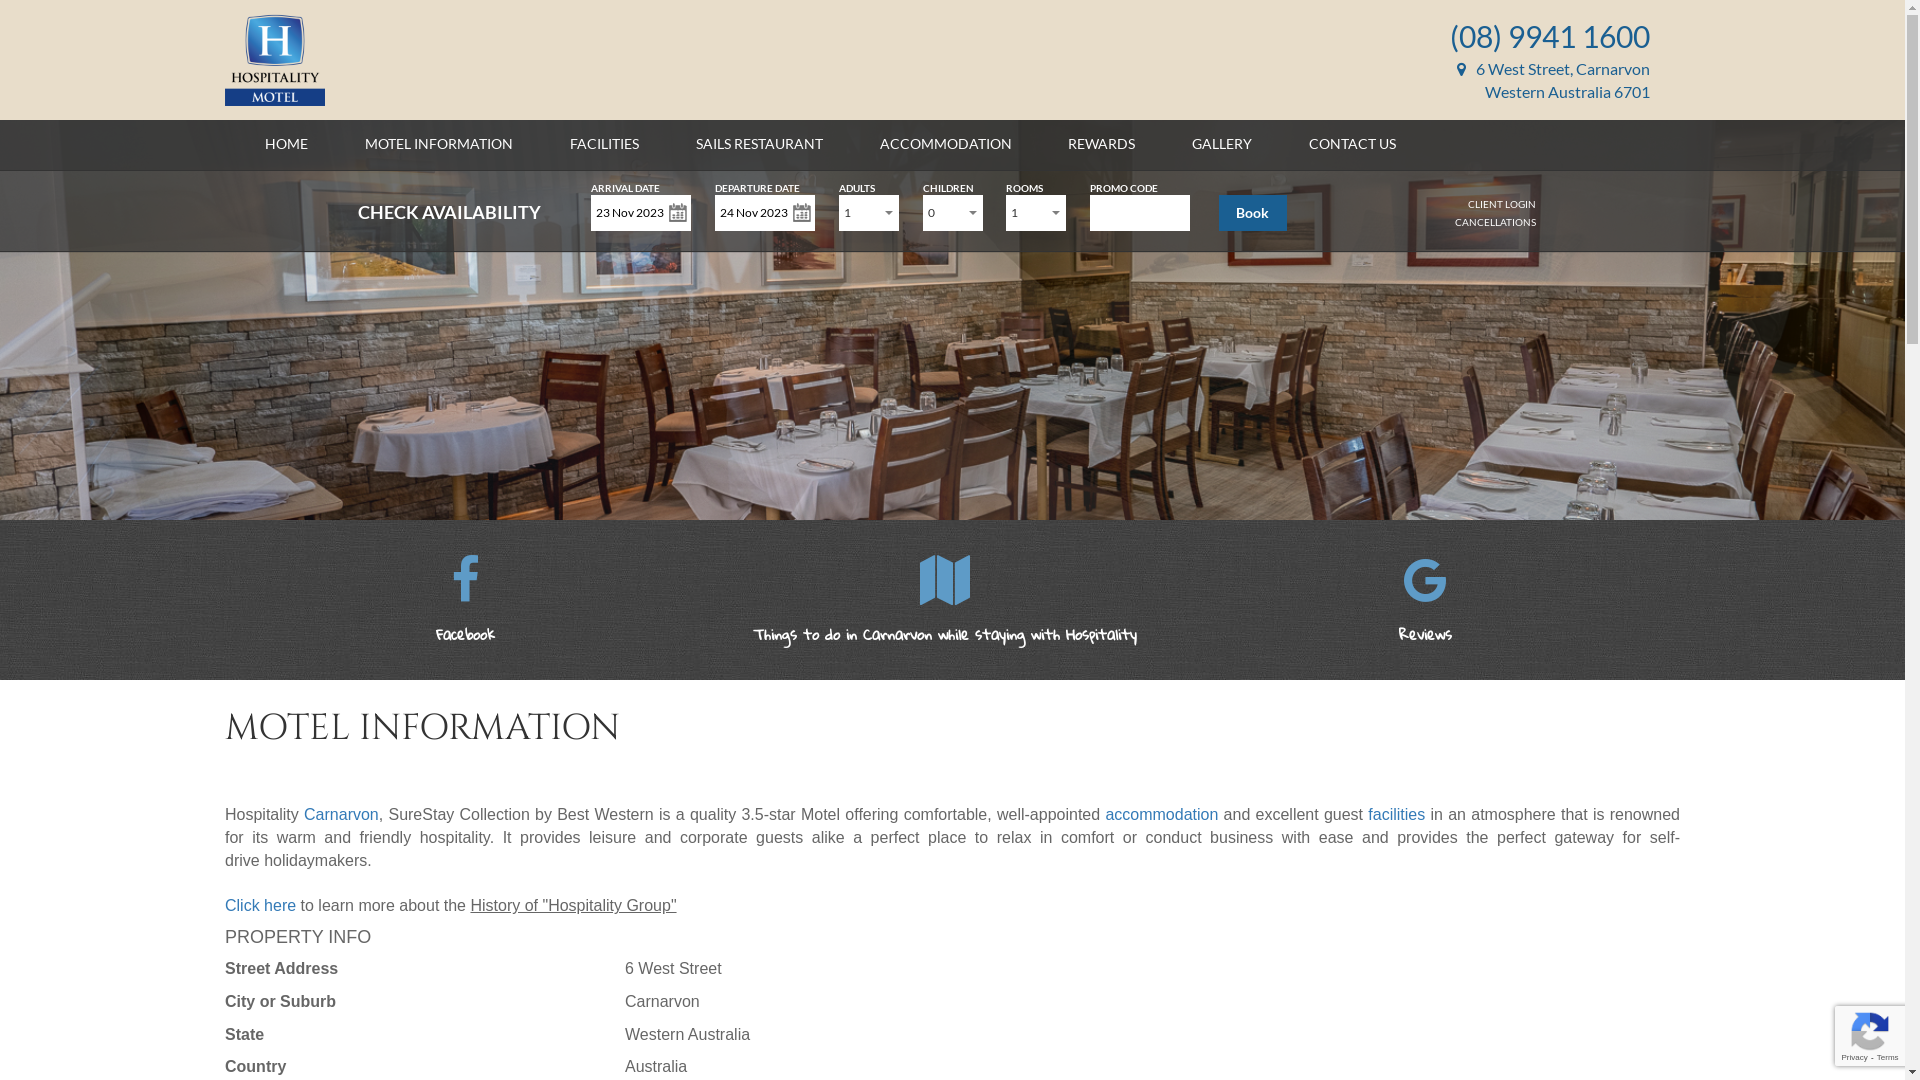 The width and height of the screenshot is (1920, 1080). What do you see at coordinates (1352, 144) in the screenshot?
I see `CONTACT US` at bounding box center [1352, 144].